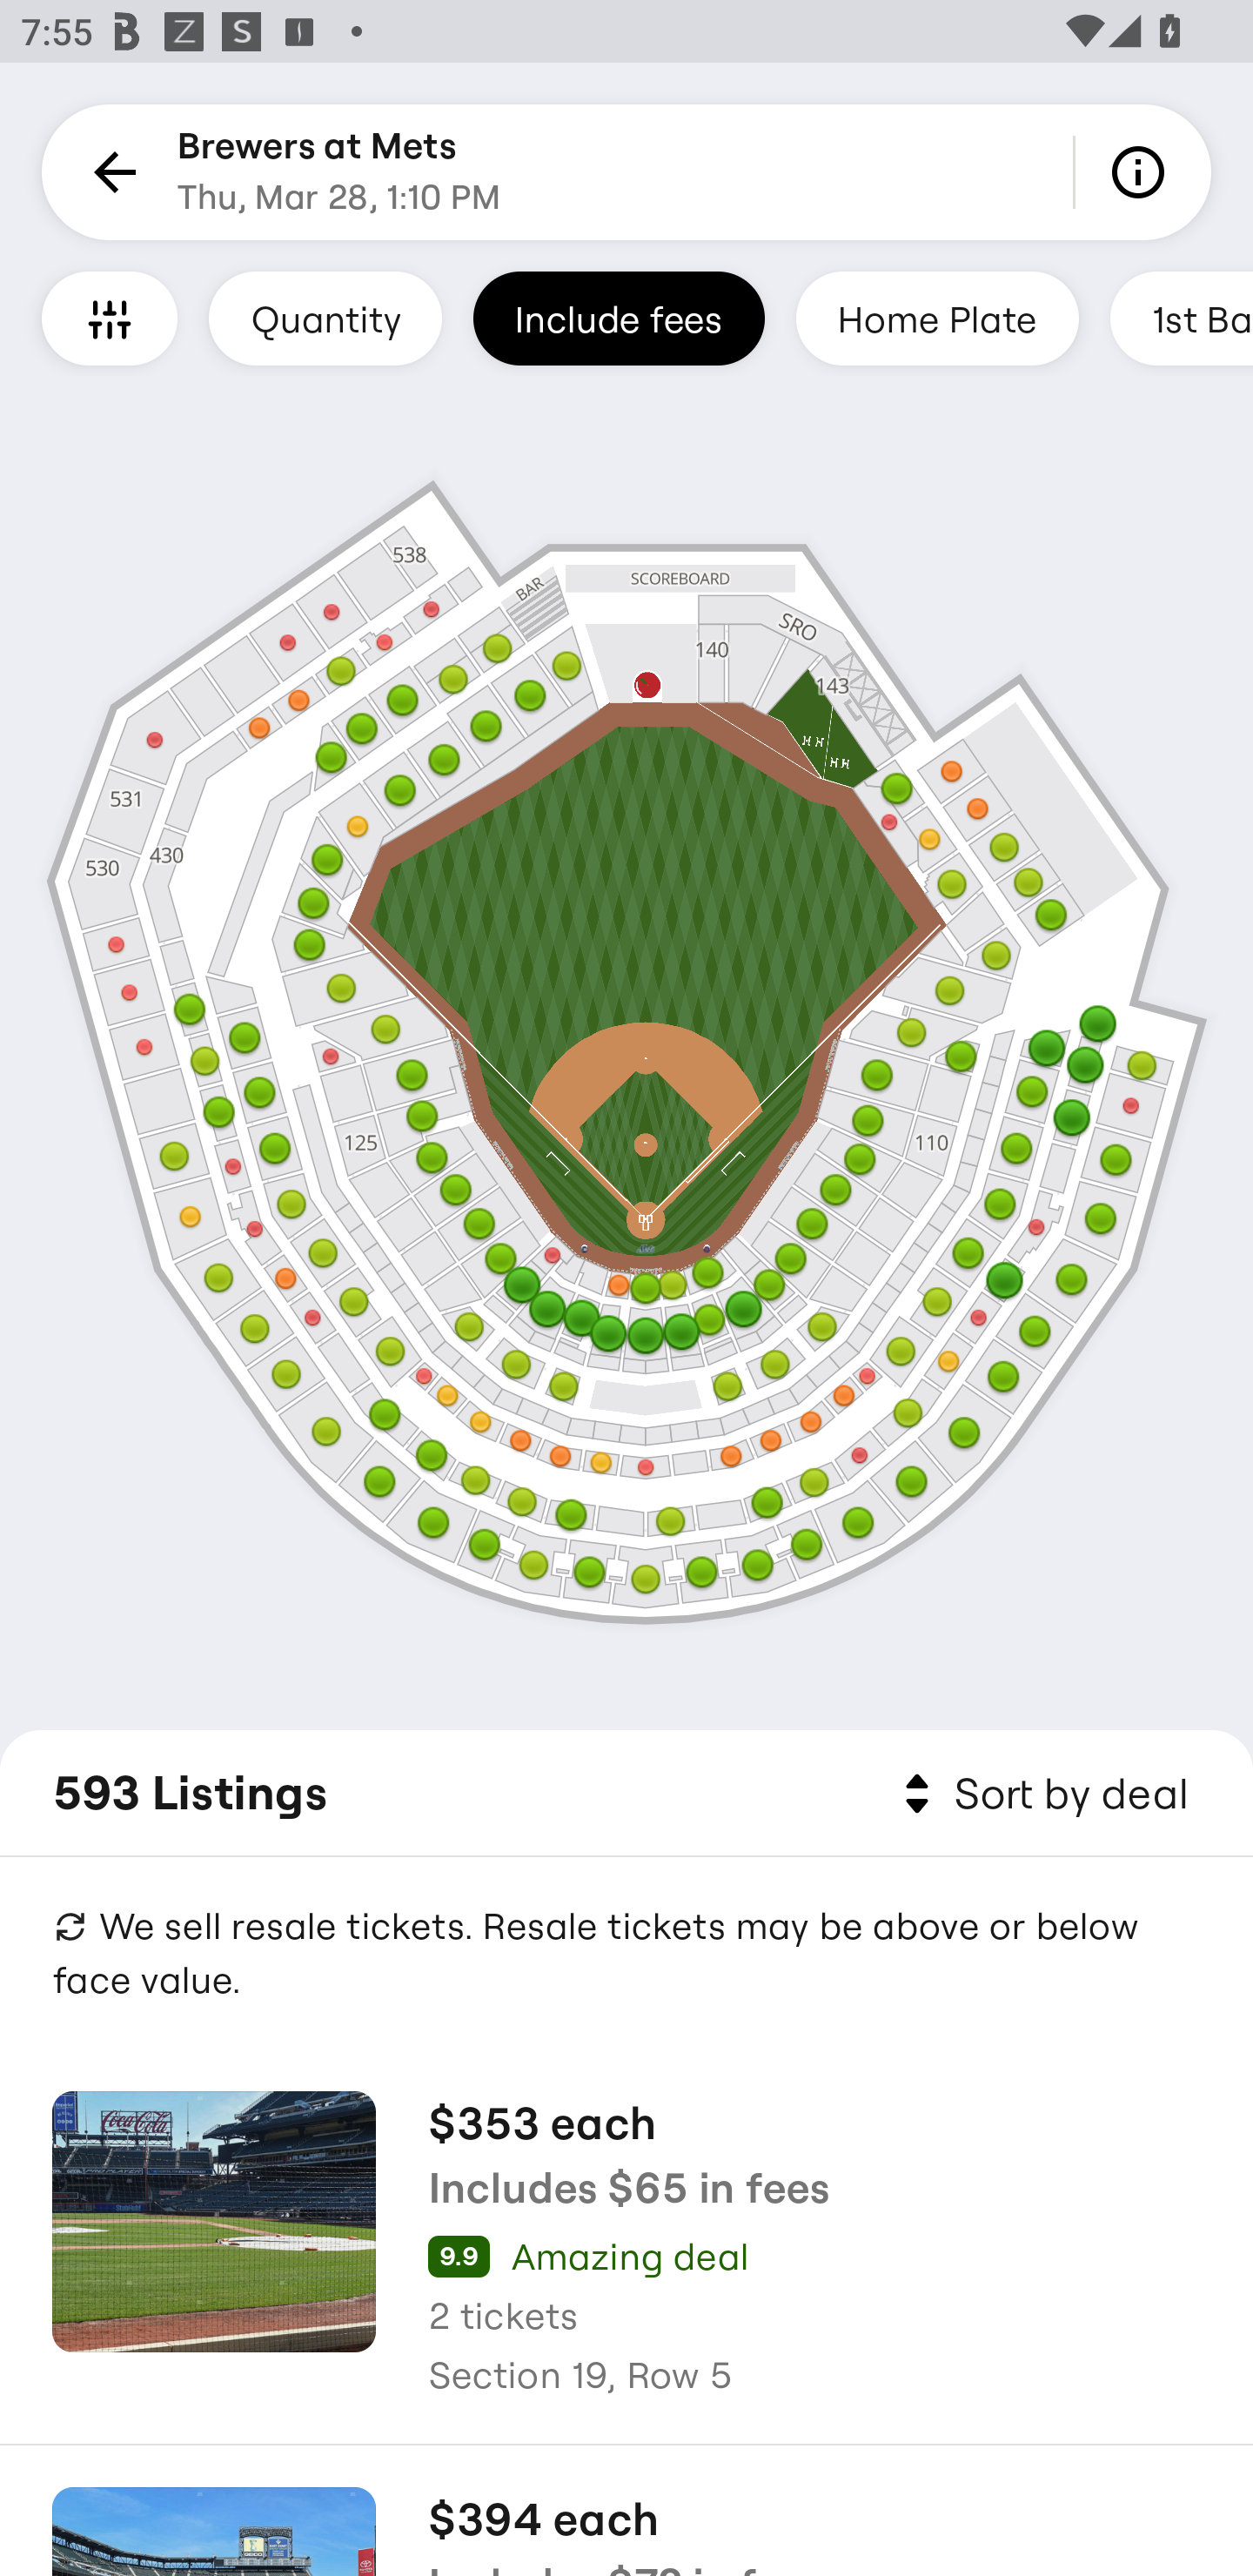 The height and width of the screenshot is (2576, 1253). Describe the element at coordinates (936, 318) in the screenshot. I see `Home Plate` at that location.